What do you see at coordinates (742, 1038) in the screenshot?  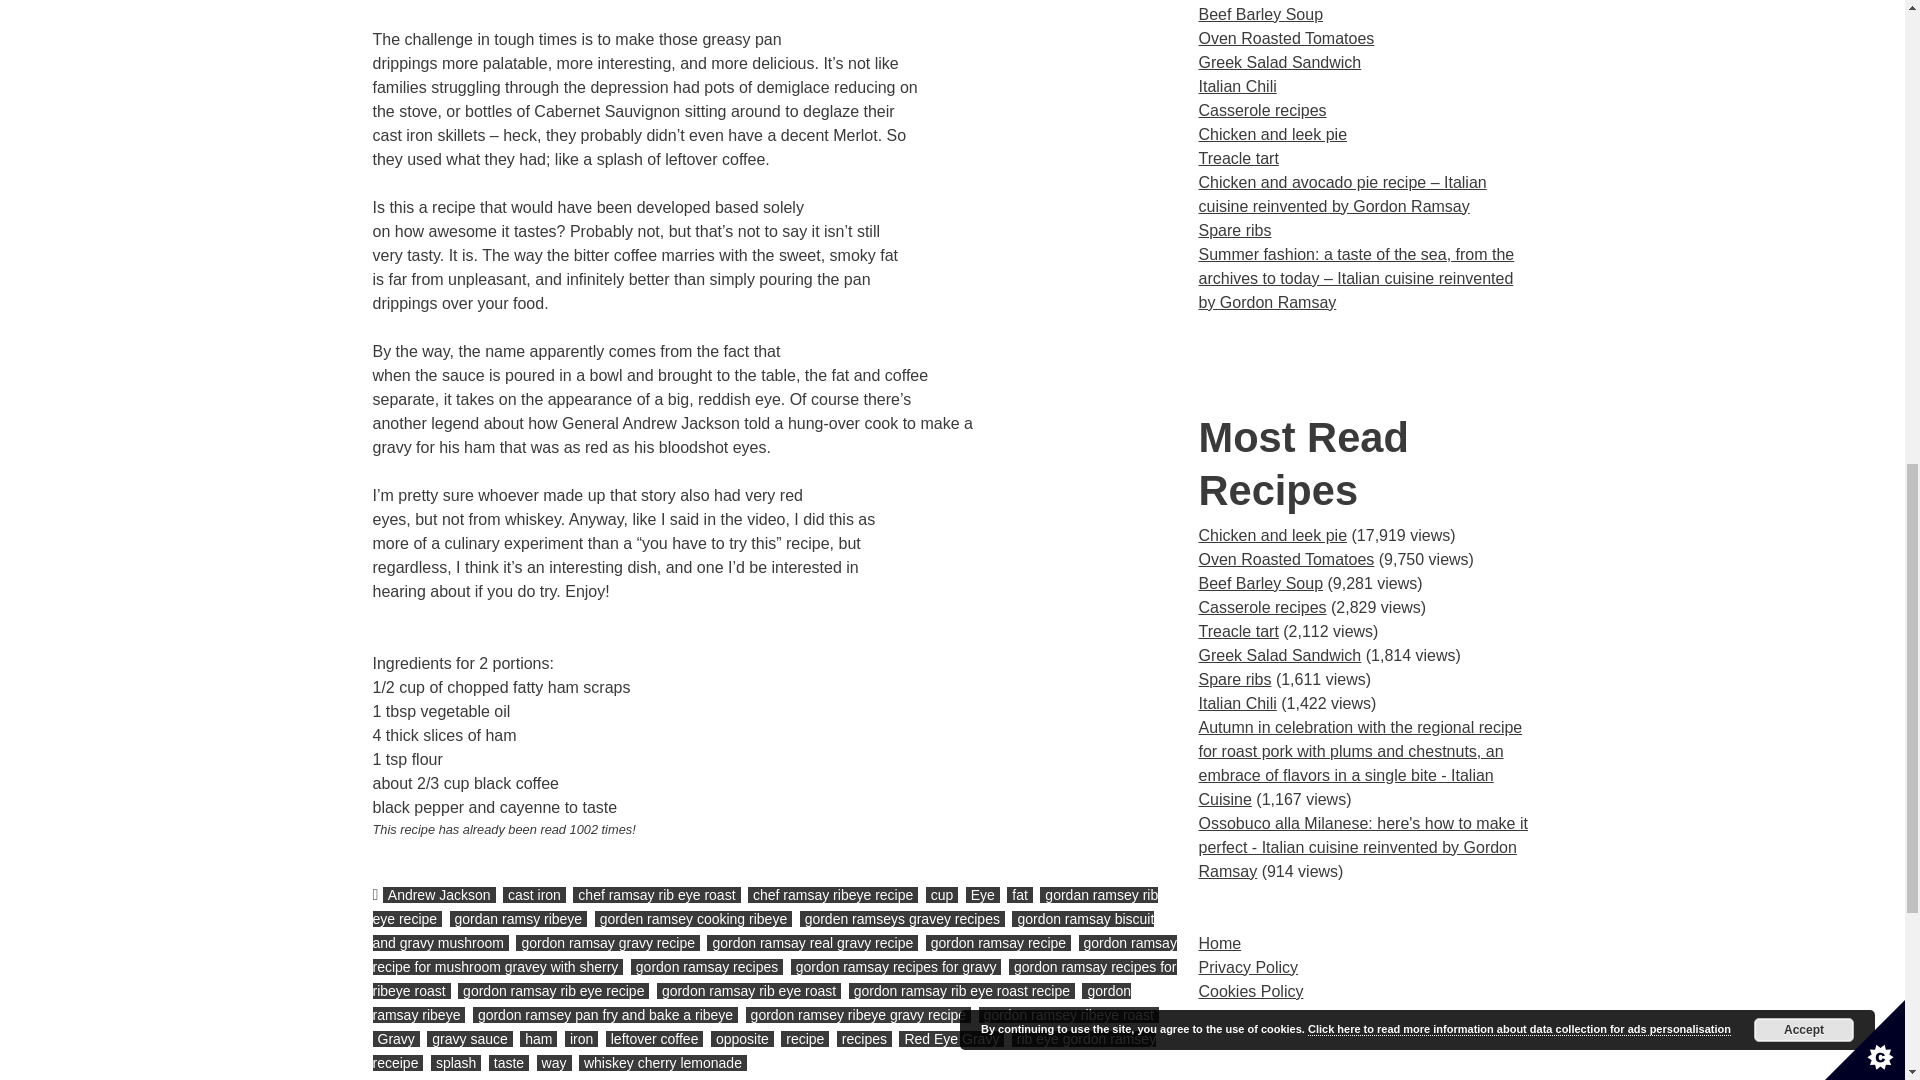 I see `opposite` at bounding box center [742, 1038].